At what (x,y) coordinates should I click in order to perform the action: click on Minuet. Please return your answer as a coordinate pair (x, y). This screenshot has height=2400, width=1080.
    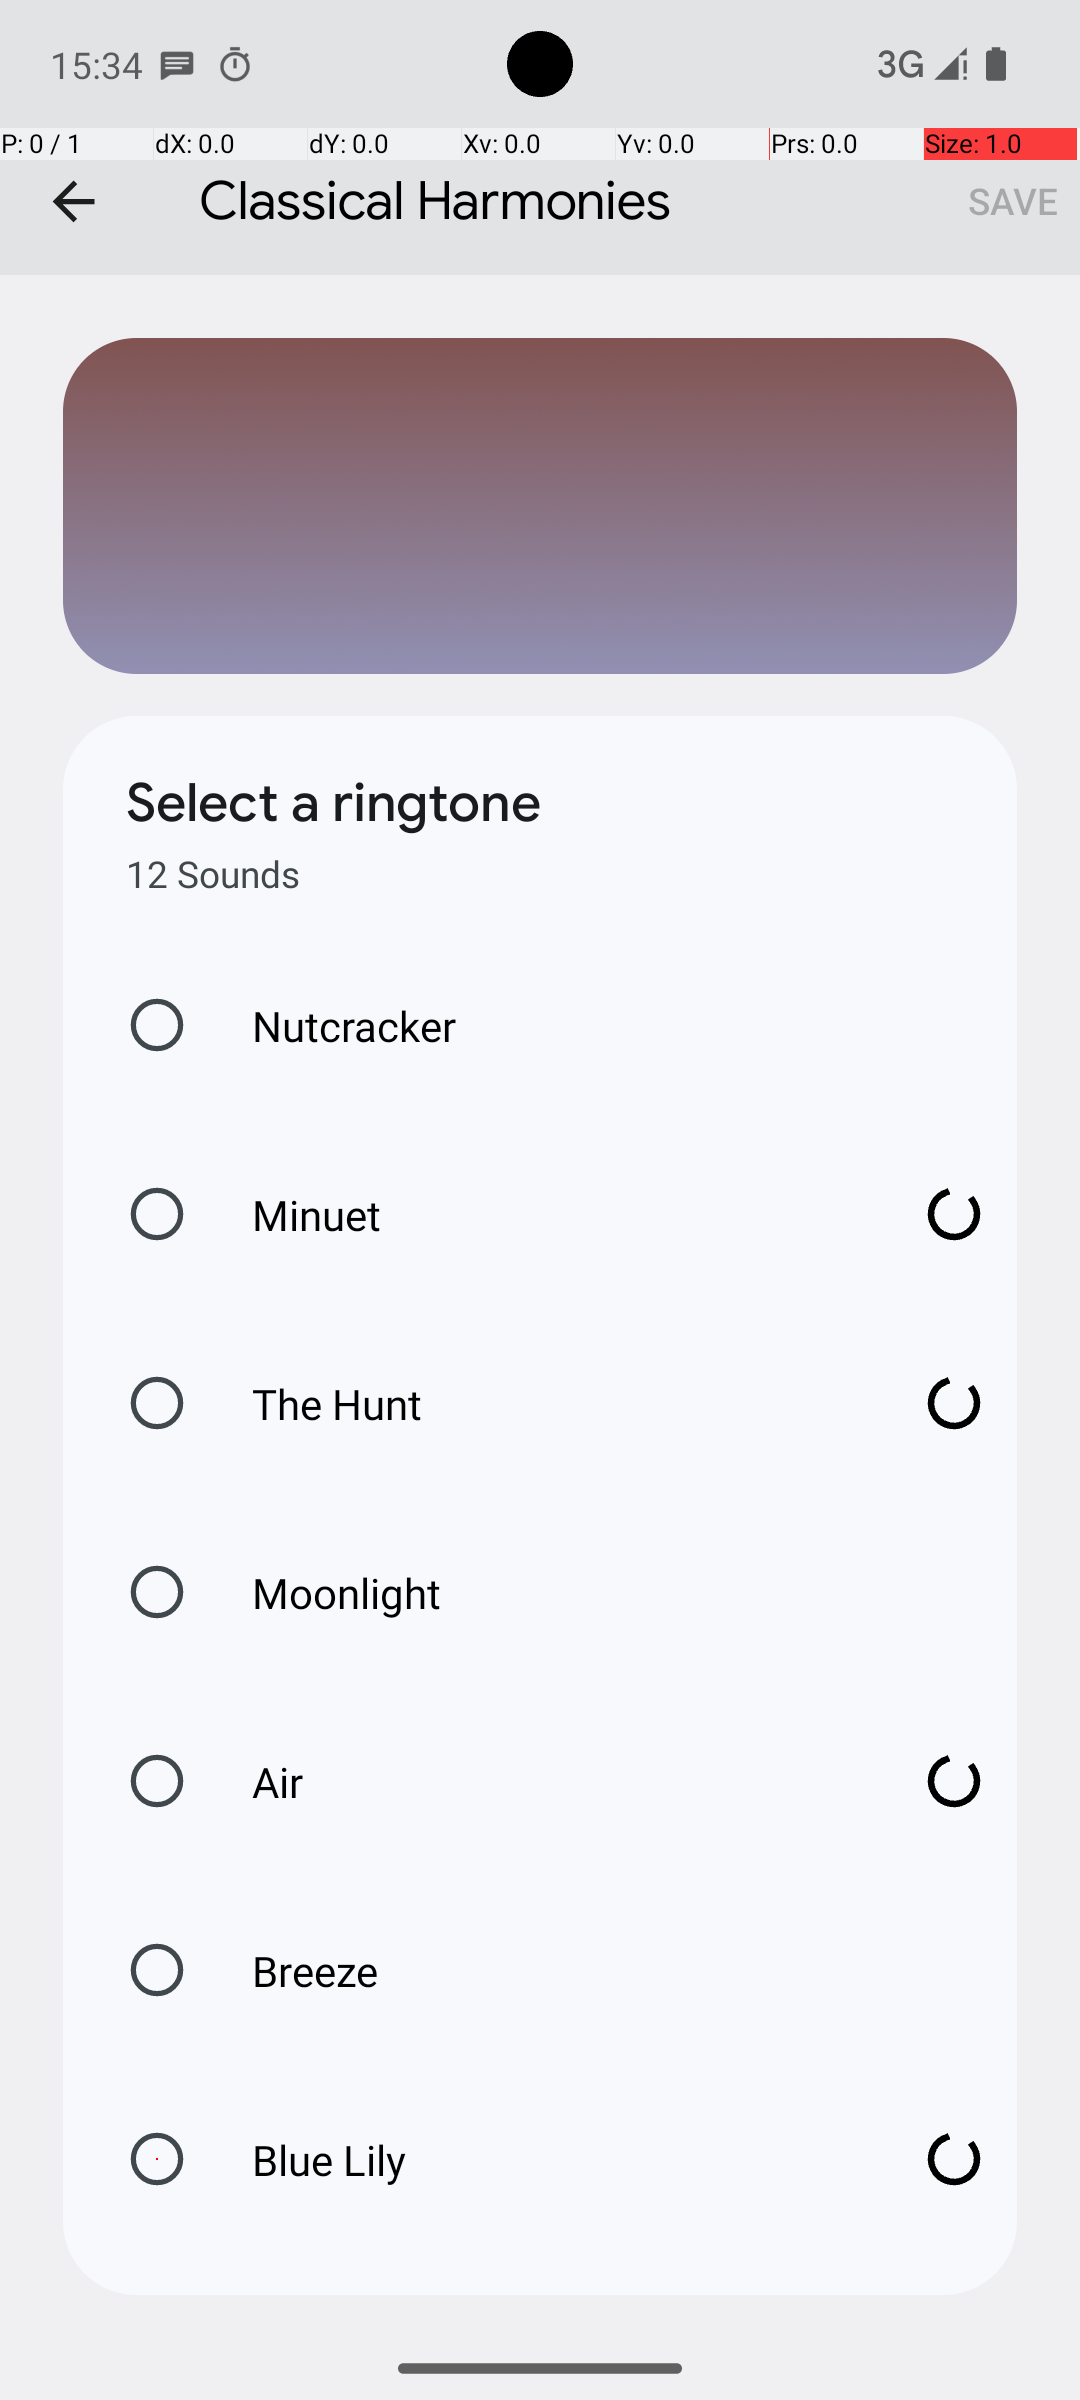
    Looking at the image, I should click on (550, 1214).